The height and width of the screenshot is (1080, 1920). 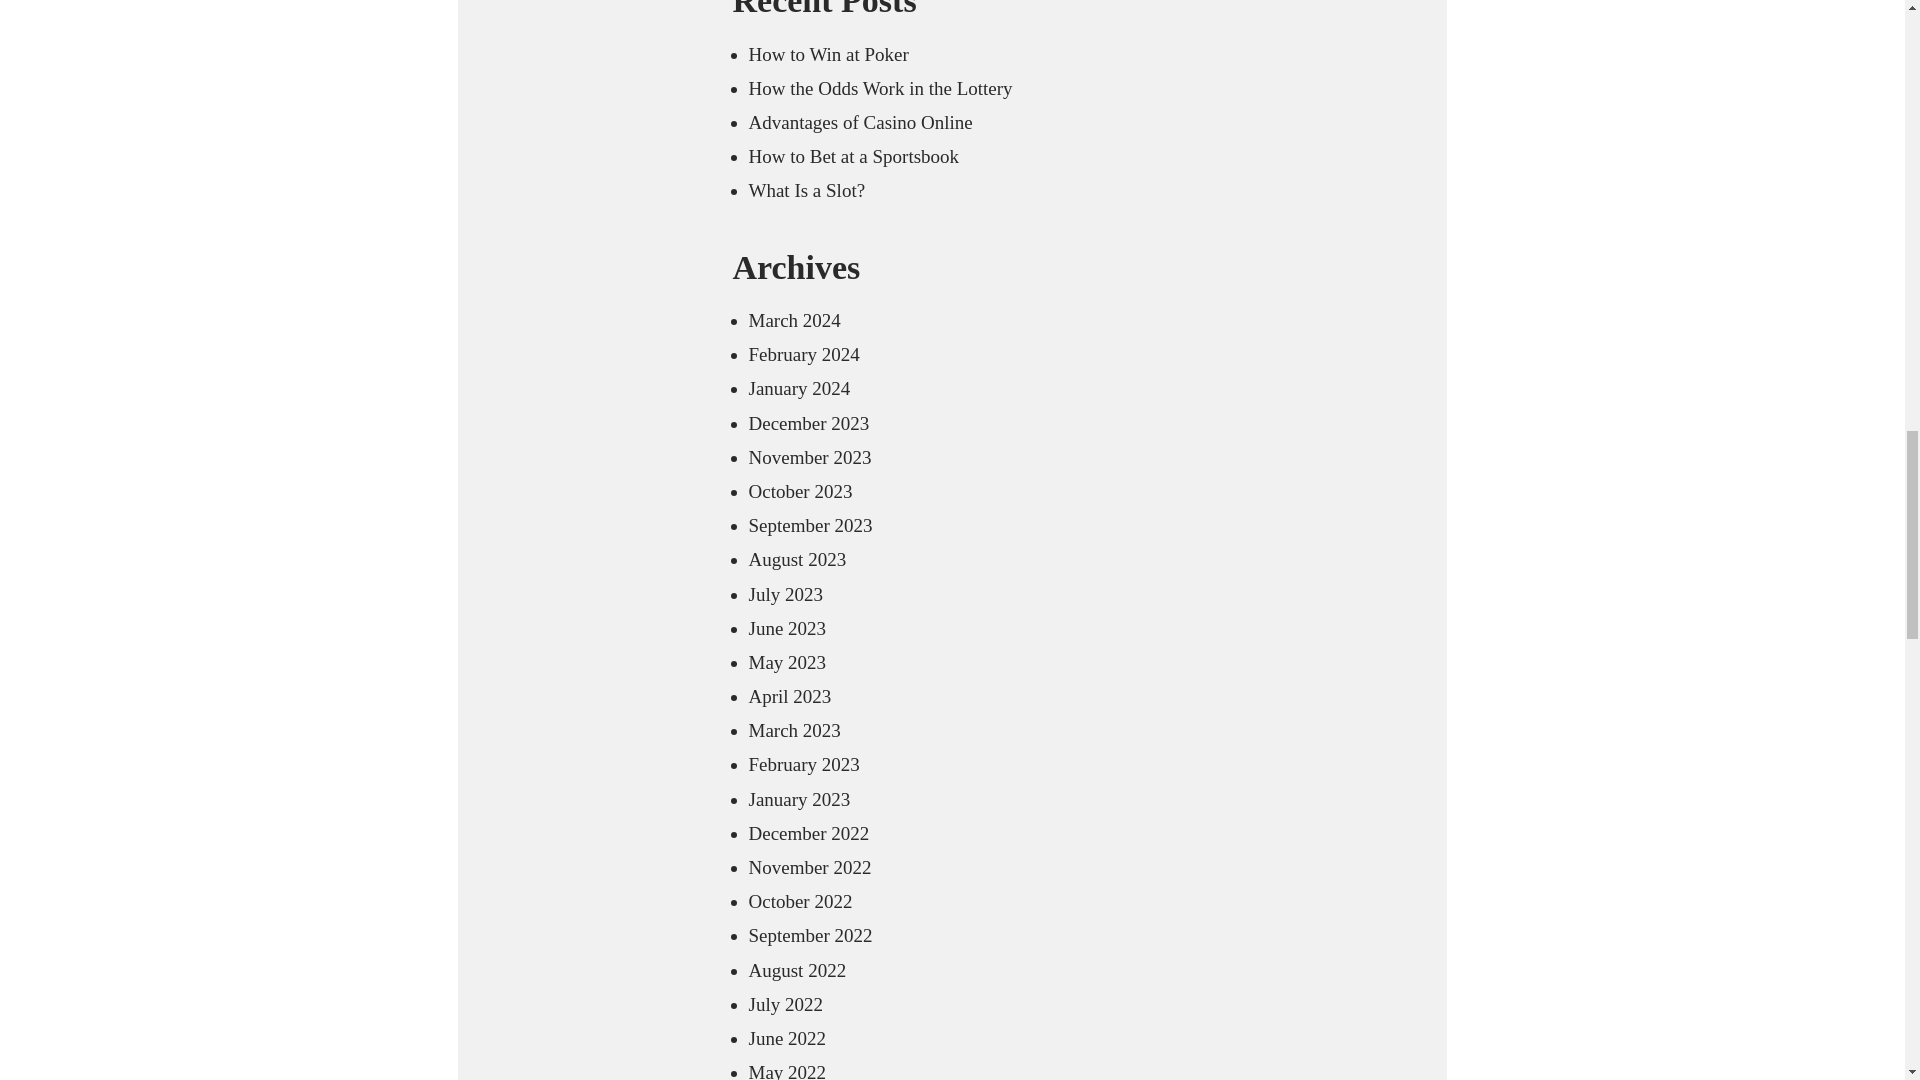 I want to click on October 2022, so click(x=800, y=901).